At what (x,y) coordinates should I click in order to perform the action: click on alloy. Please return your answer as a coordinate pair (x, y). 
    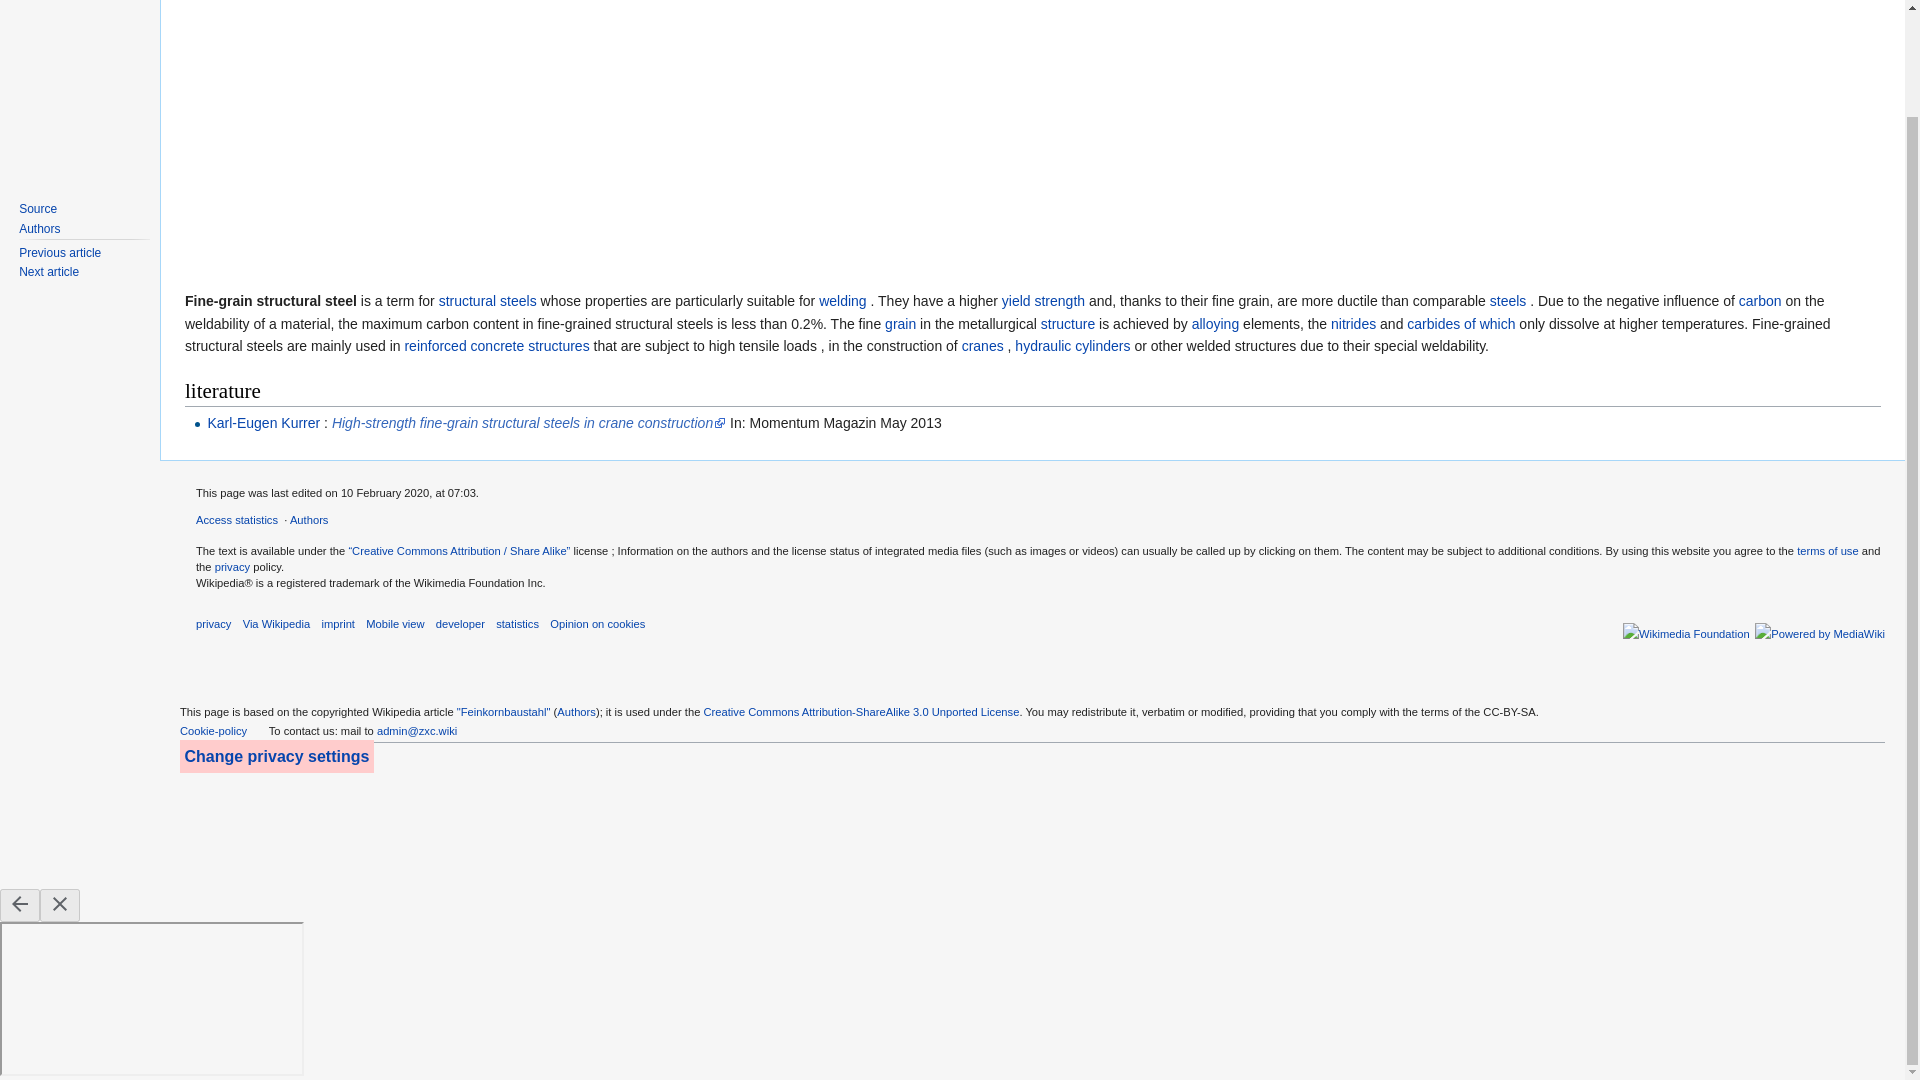
    Looking at the image, I should click on (1215, 324).